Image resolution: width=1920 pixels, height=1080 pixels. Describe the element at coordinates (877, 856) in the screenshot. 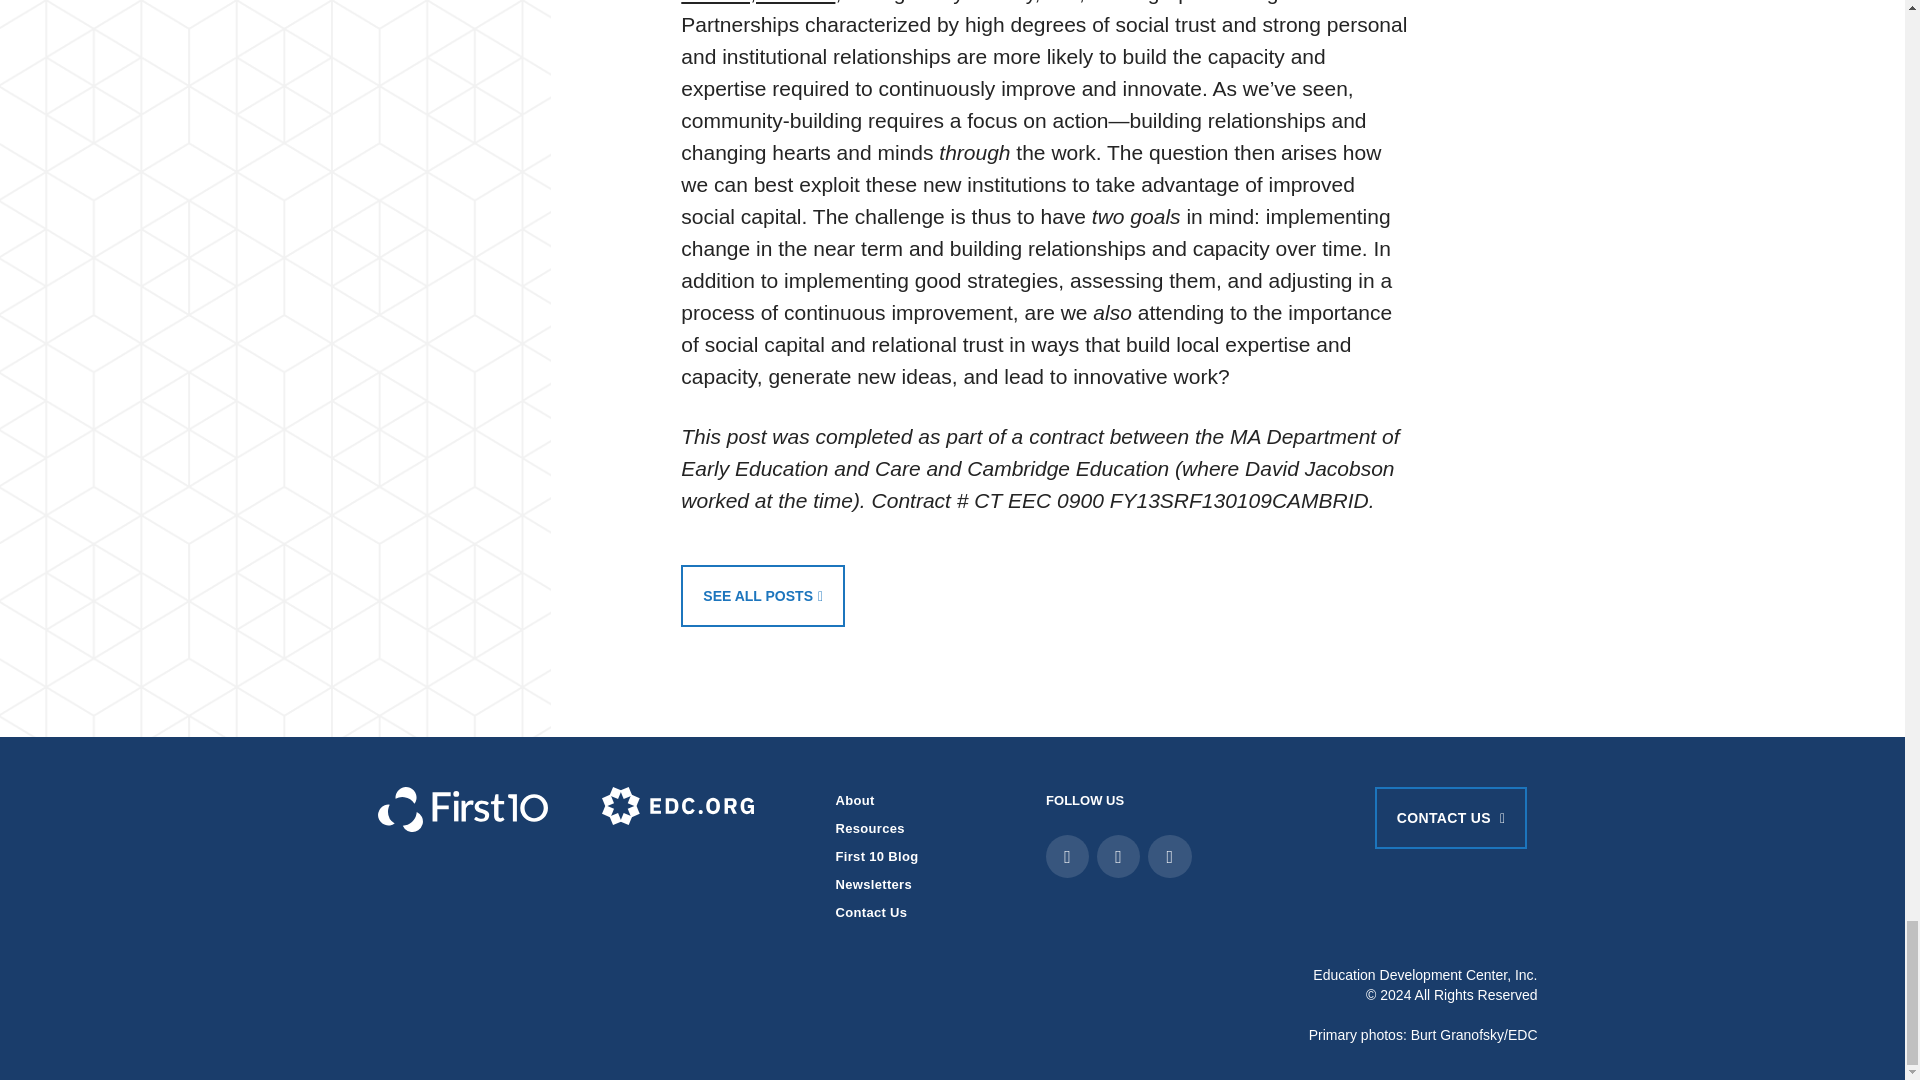

I see `First 10 Blog` at that location.